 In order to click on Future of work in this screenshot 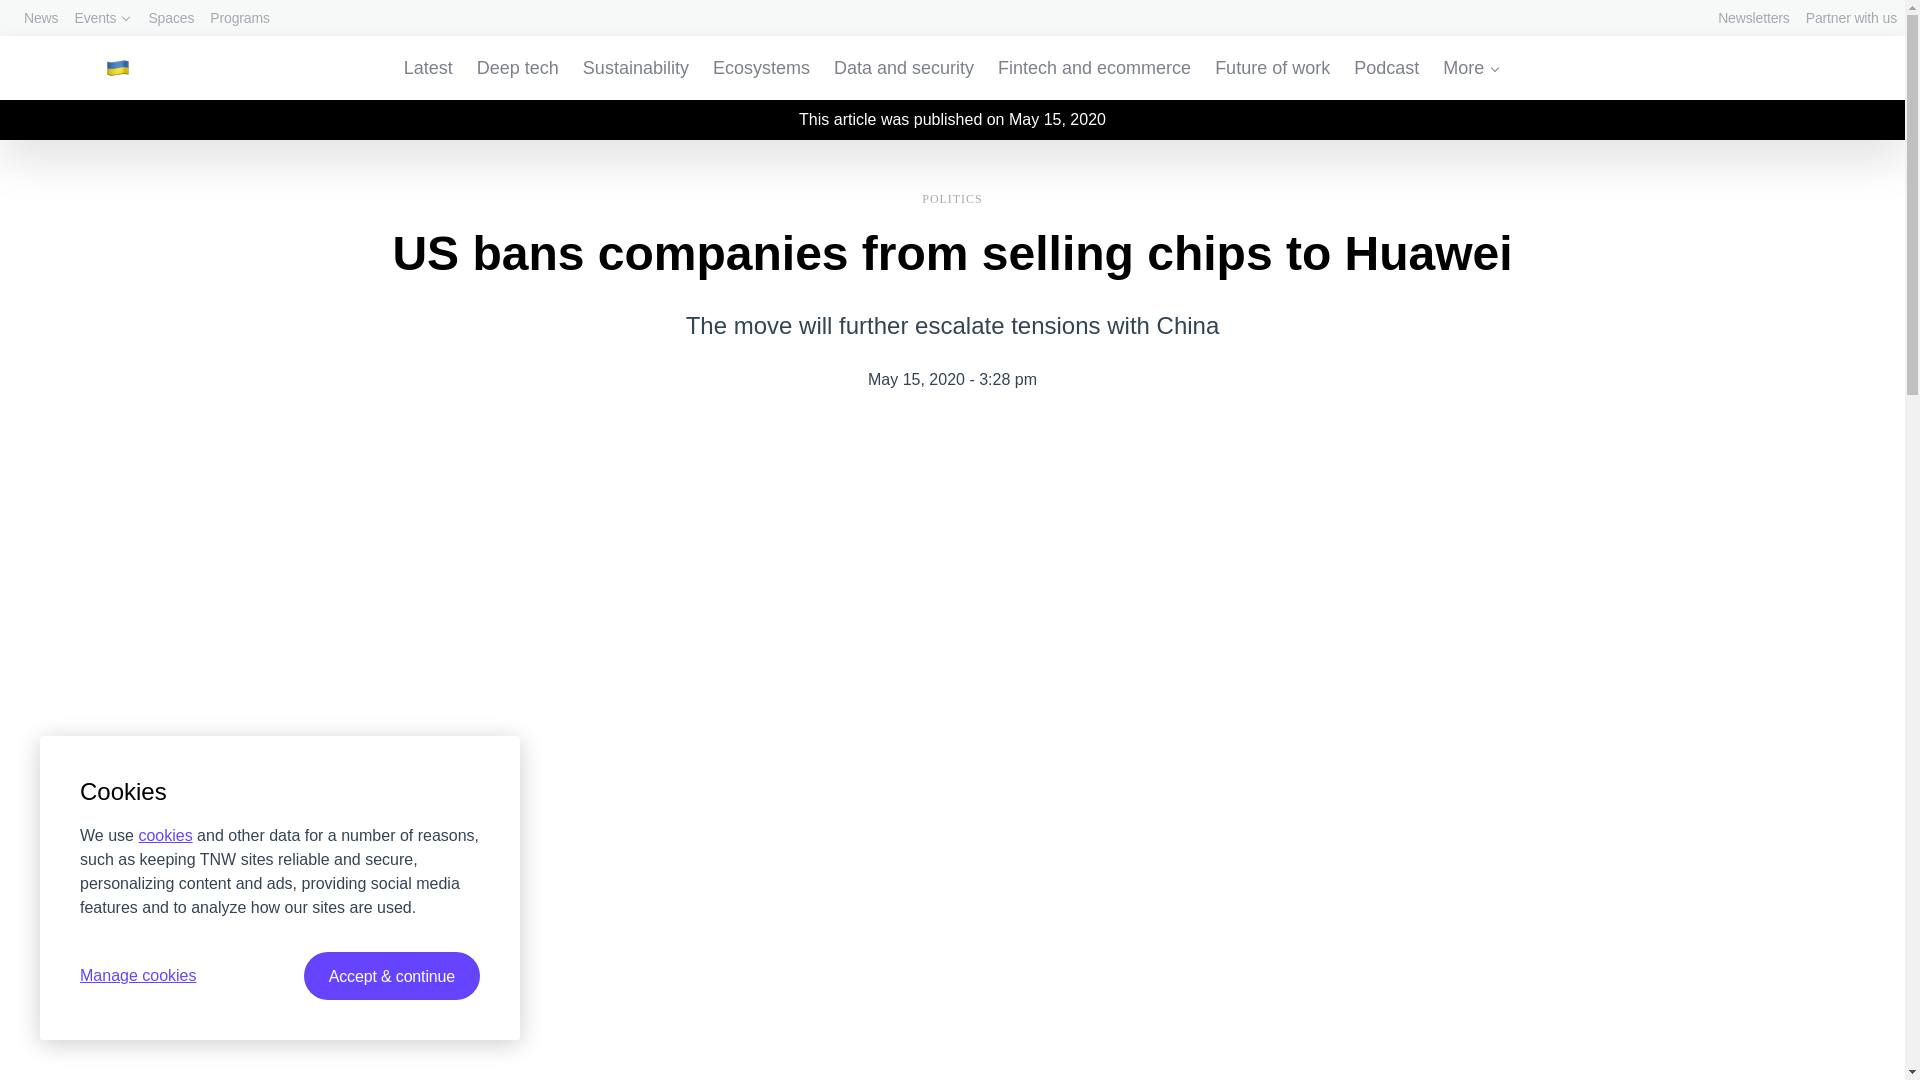, I will do `click(1272, 68)`.